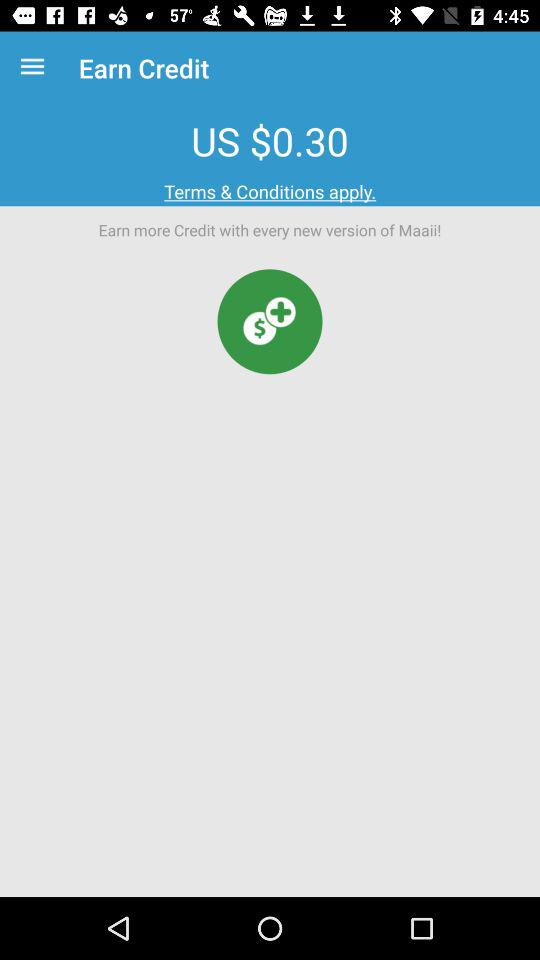 The width and height of the screenshot is (540, 960). I want to click on add money, so click(270, 322).